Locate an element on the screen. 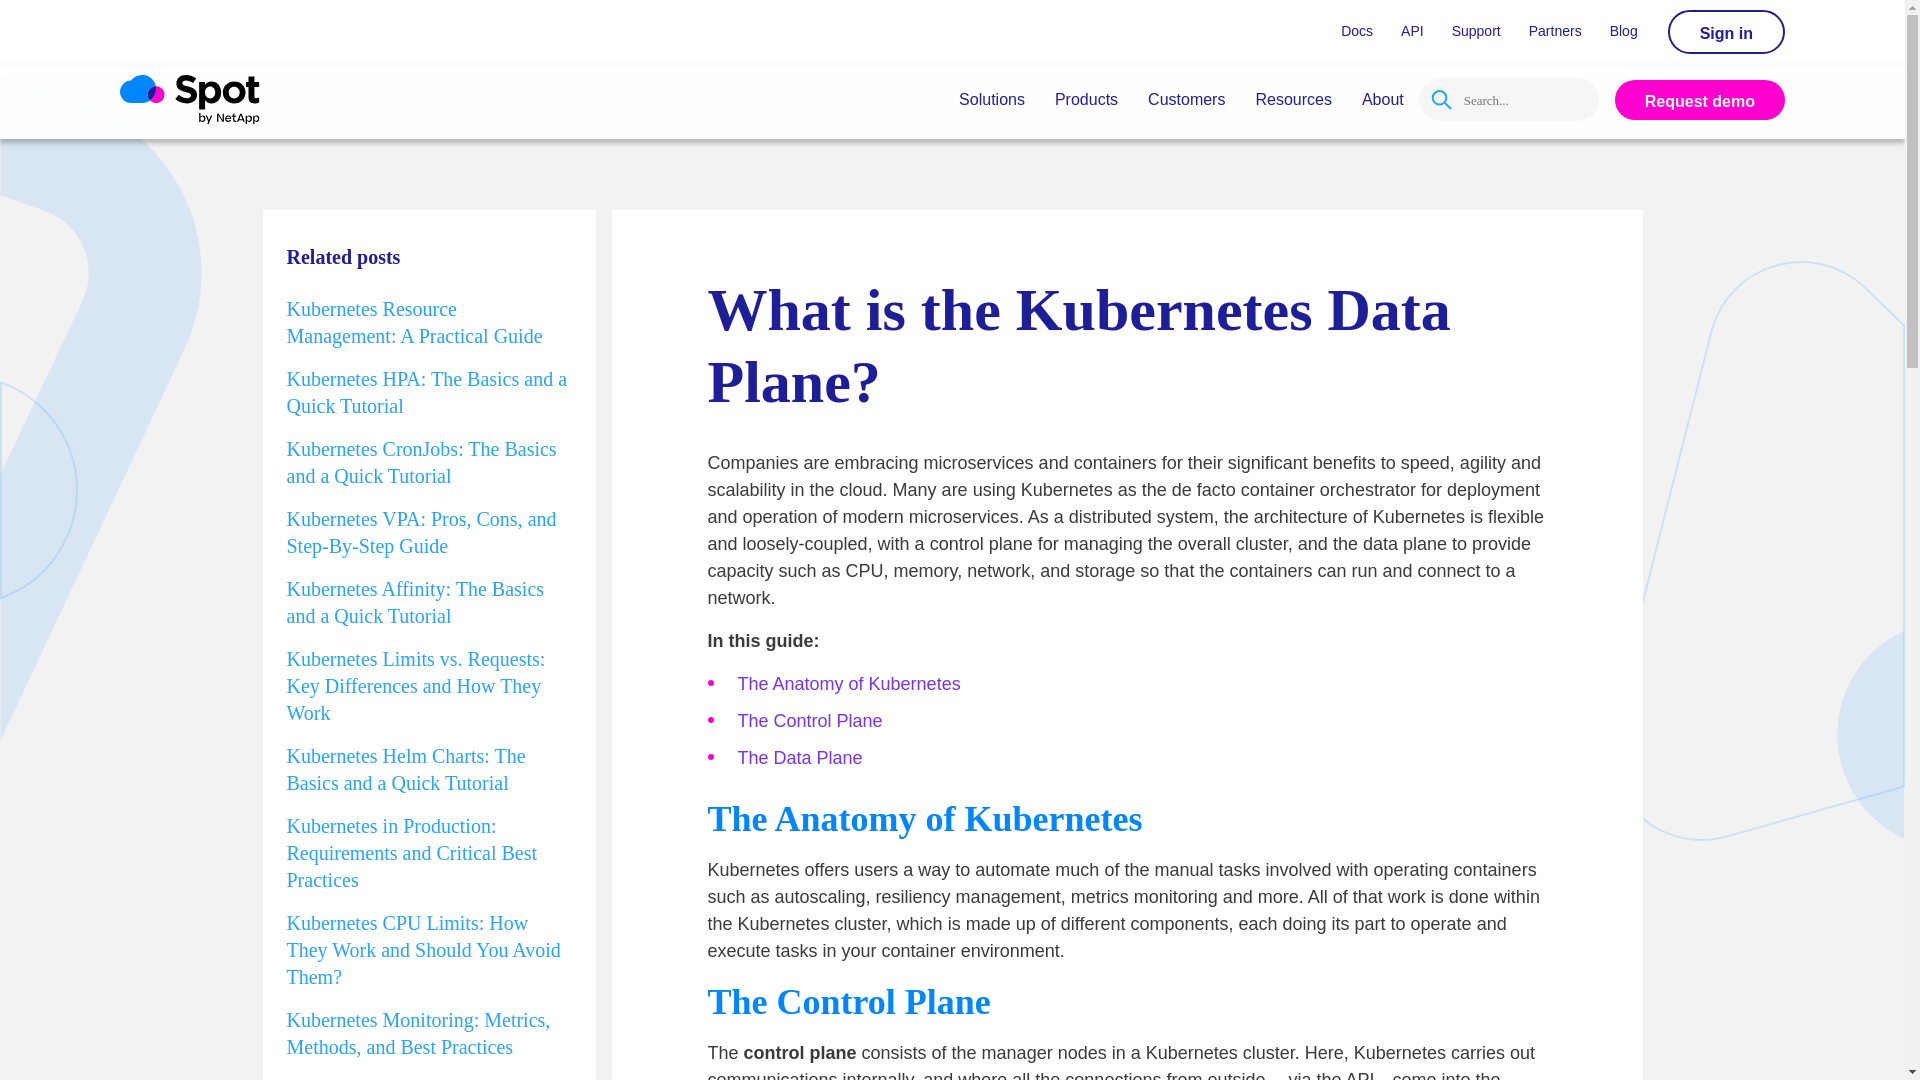 The height and width of the screenshot is (1080, 1920). Blog is located at coordinates (1623, 31).